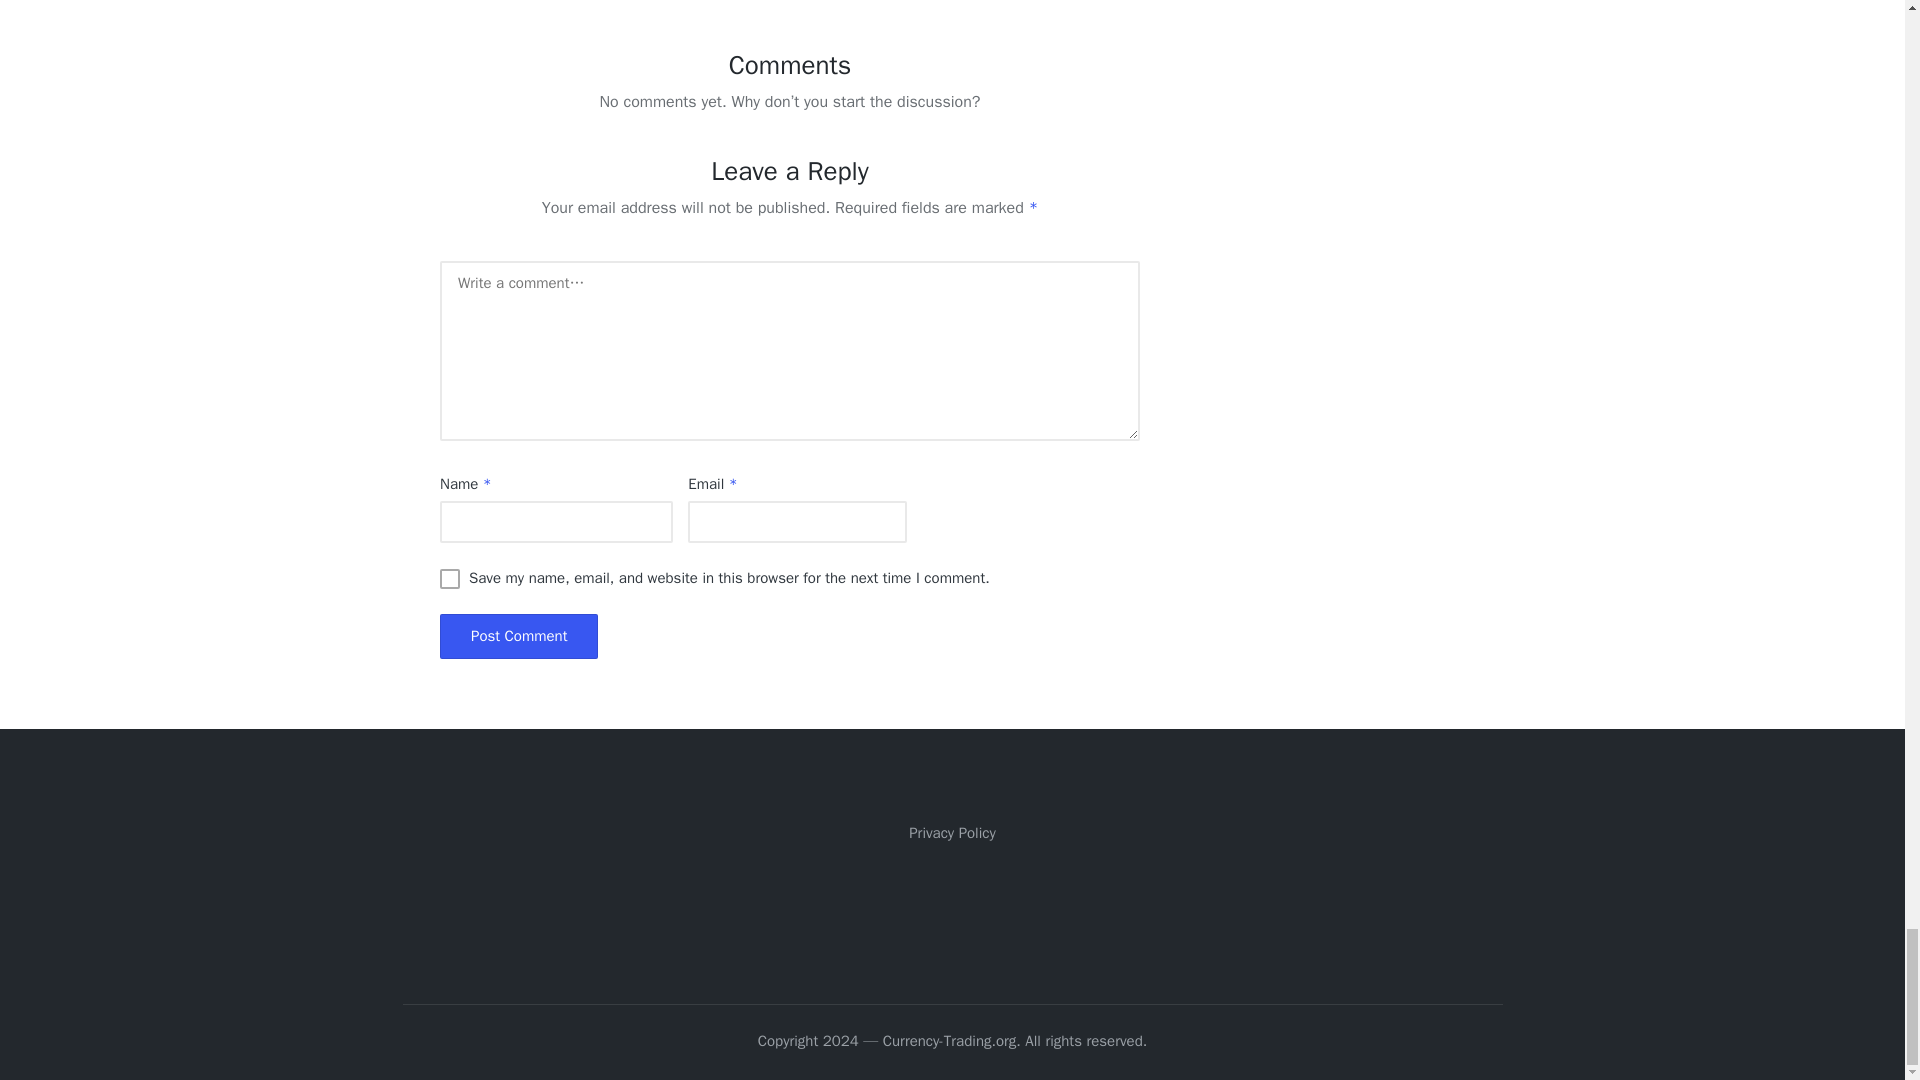  I want to click on Post Comment, so click(518, 636).